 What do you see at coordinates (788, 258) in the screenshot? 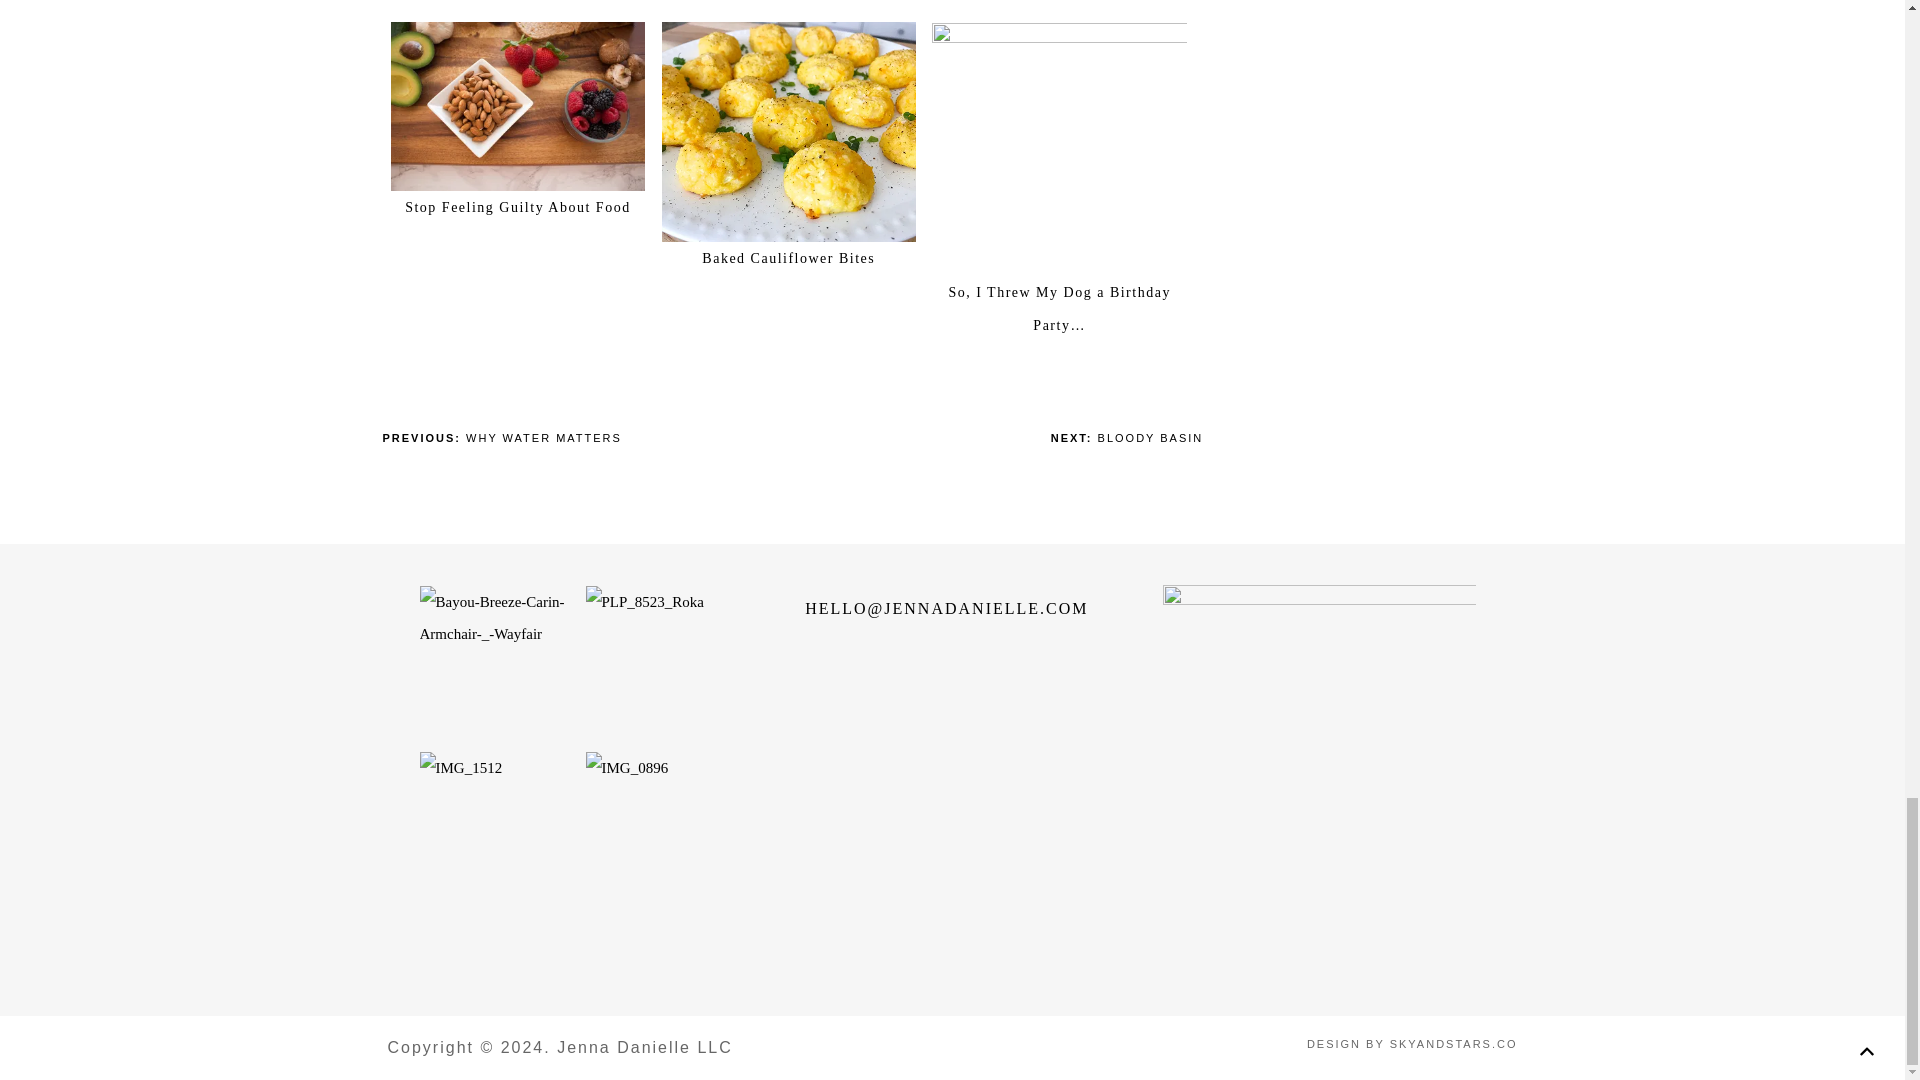
I see `Permanent Link to Baked Cauliflower Bites` at bounding box center [788, 258].